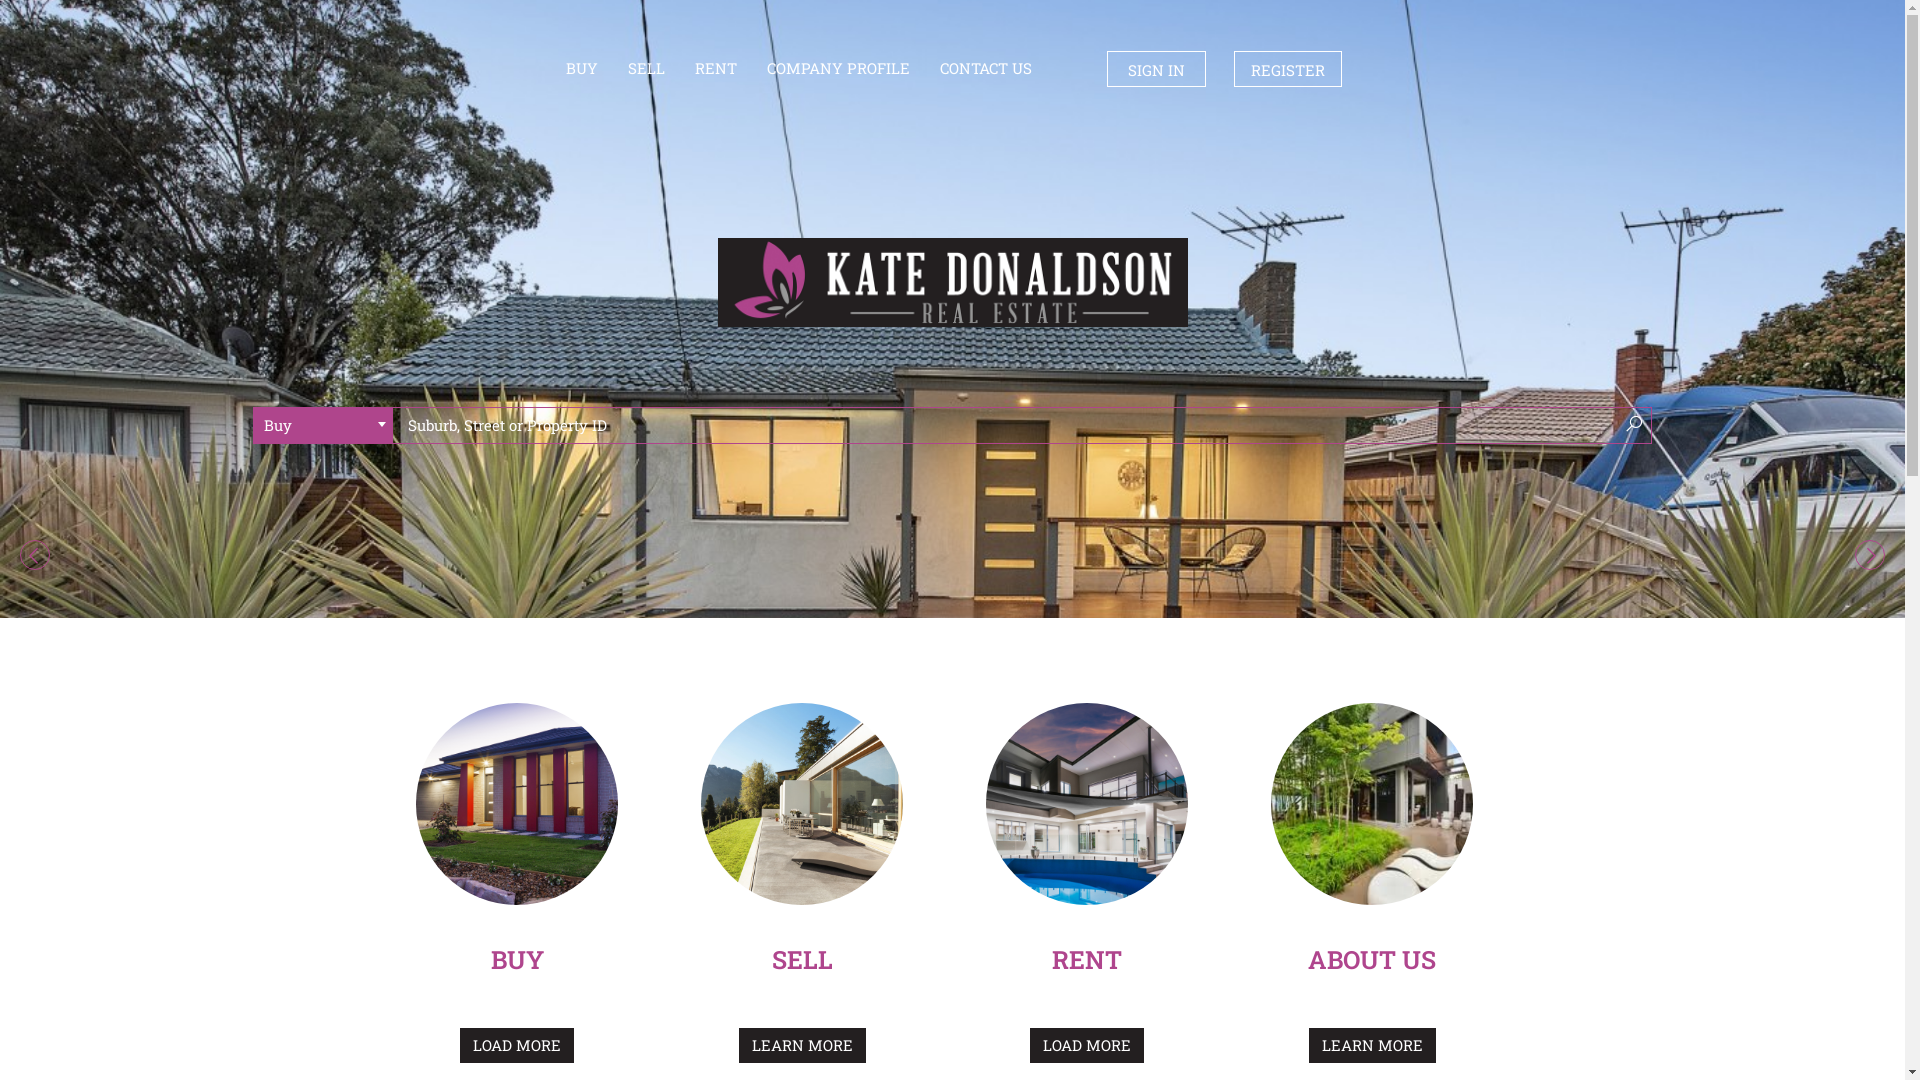 This screenshot has width=1920, height=1080. Describe the element at coordinates (1372, 804) in the screenshot. I see `ABOUT US` at that location.